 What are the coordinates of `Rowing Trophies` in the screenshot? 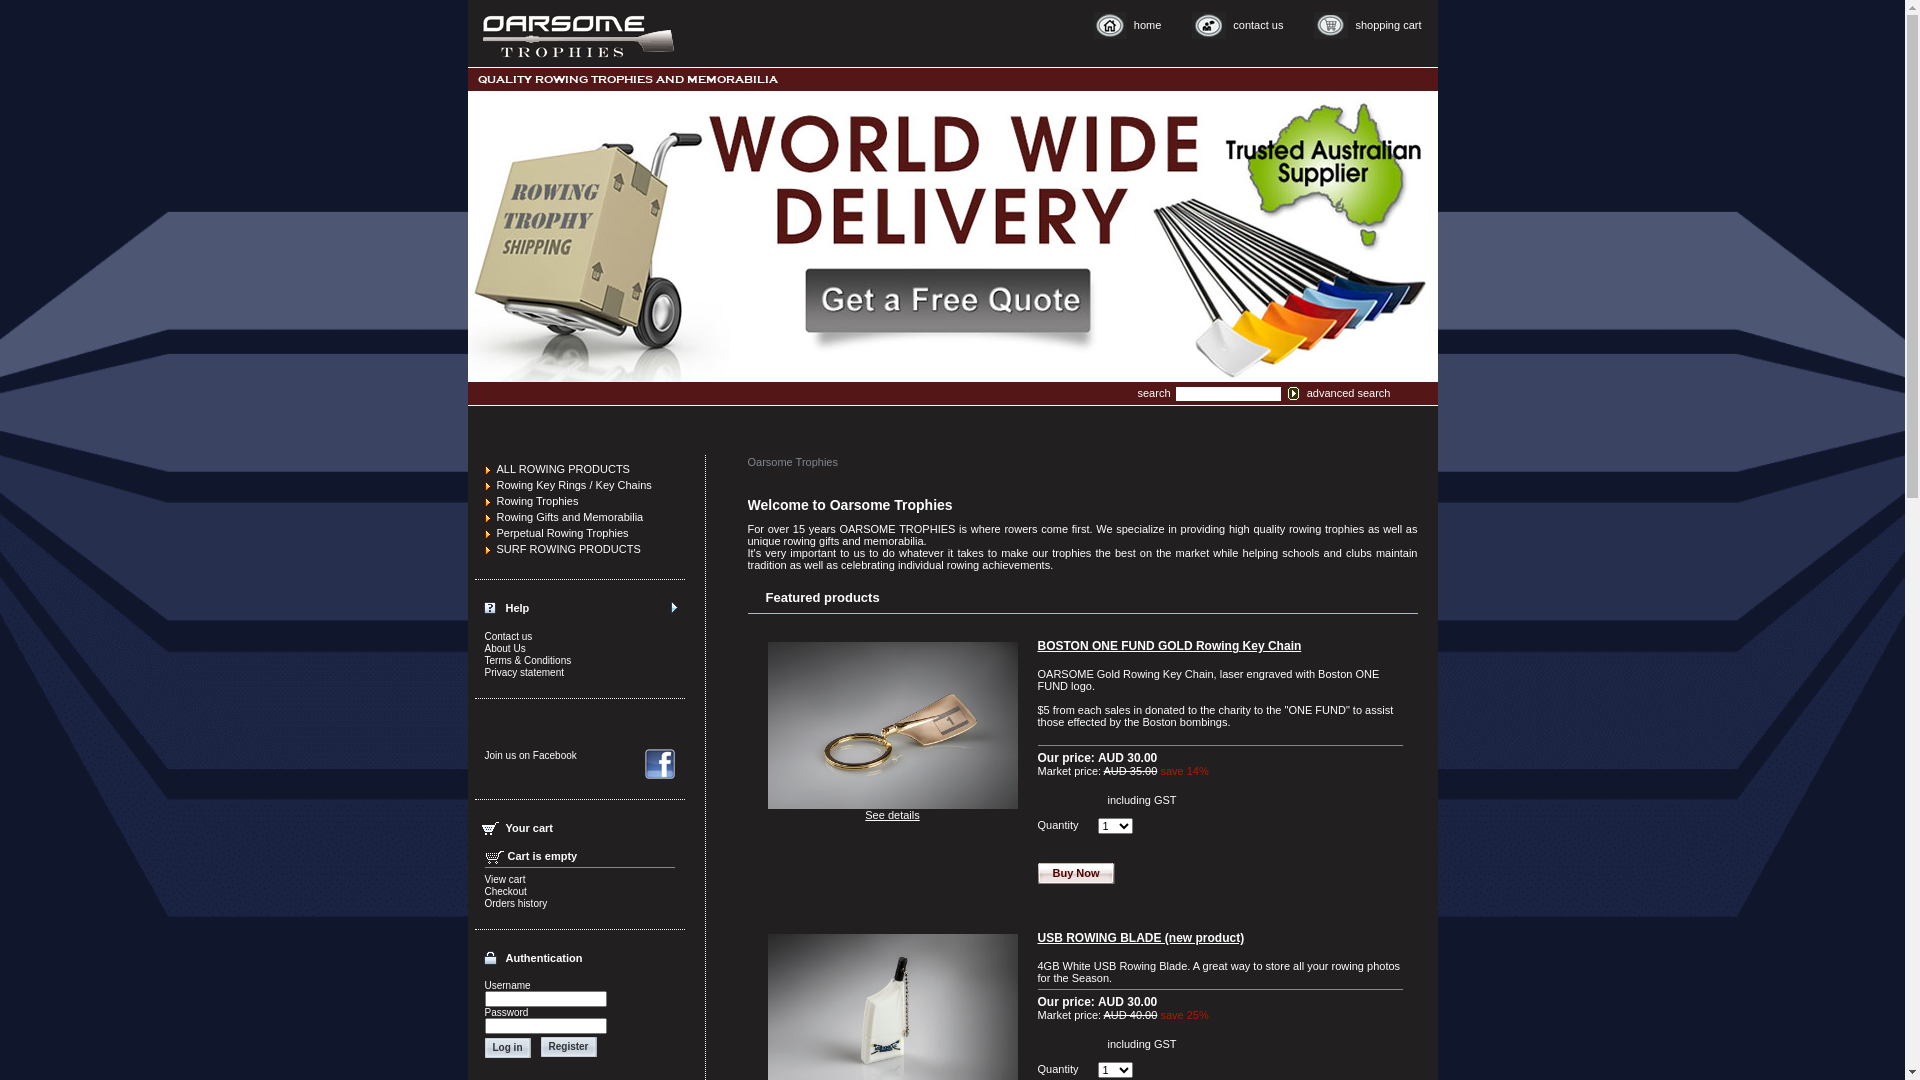 It's located at (537, 501).